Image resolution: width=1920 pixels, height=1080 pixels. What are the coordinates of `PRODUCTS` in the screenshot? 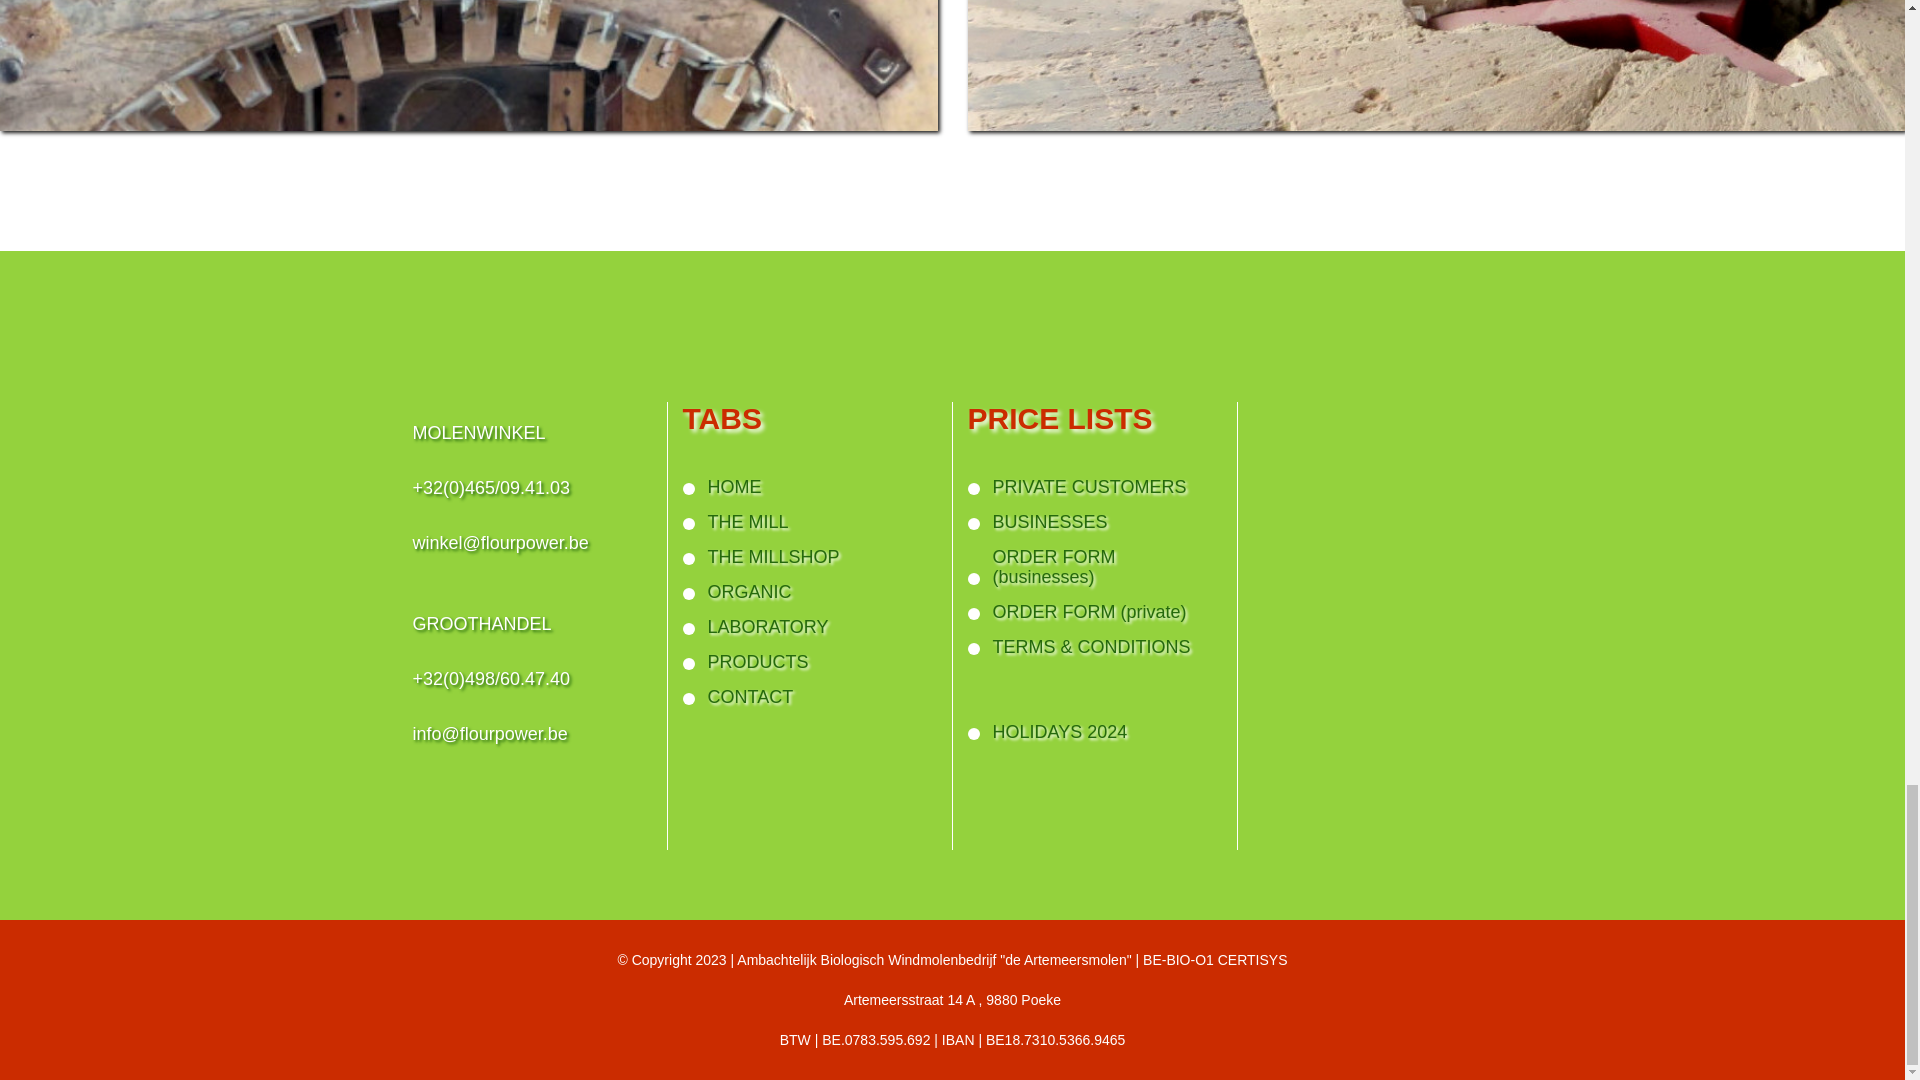 It's located at (808, 669).